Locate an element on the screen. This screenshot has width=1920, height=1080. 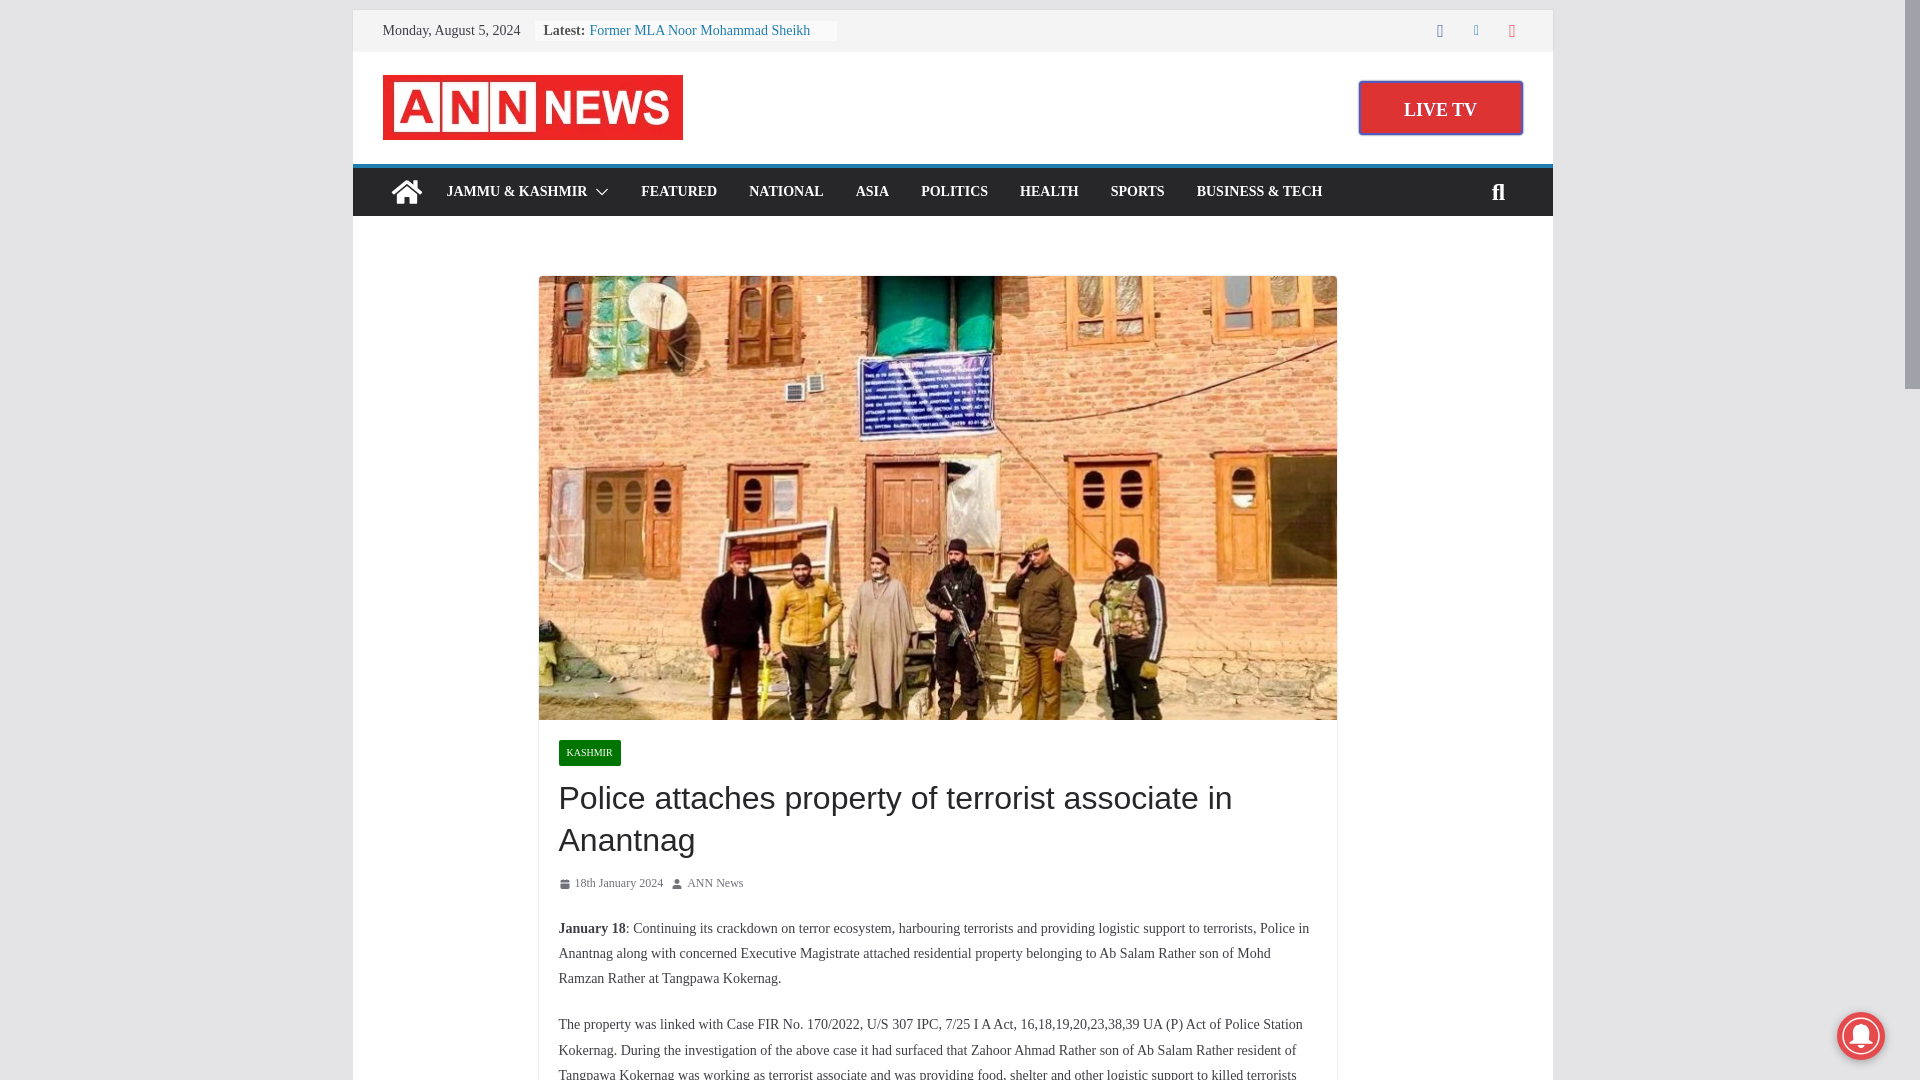
ANN News is located at coordinates (406, 192).